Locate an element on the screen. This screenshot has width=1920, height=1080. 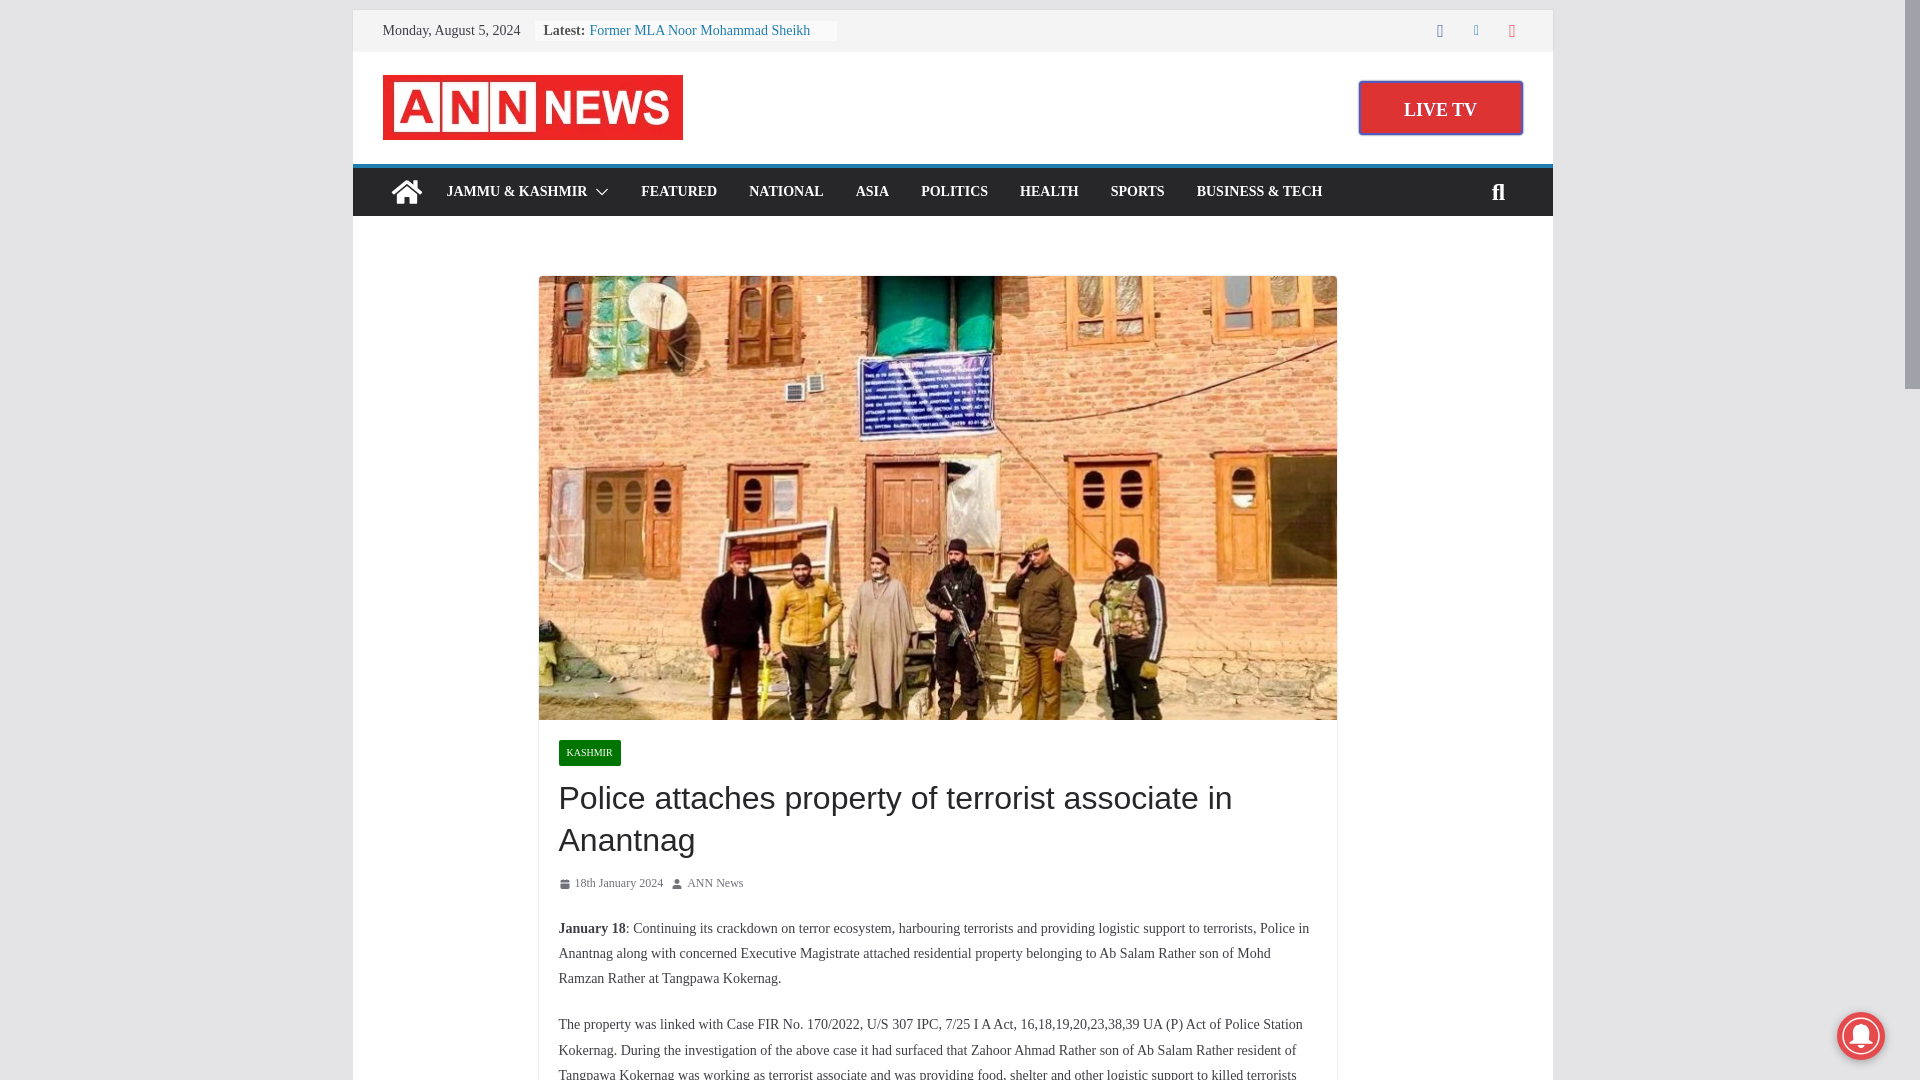
ANN News is located at coordinates (406, 192).